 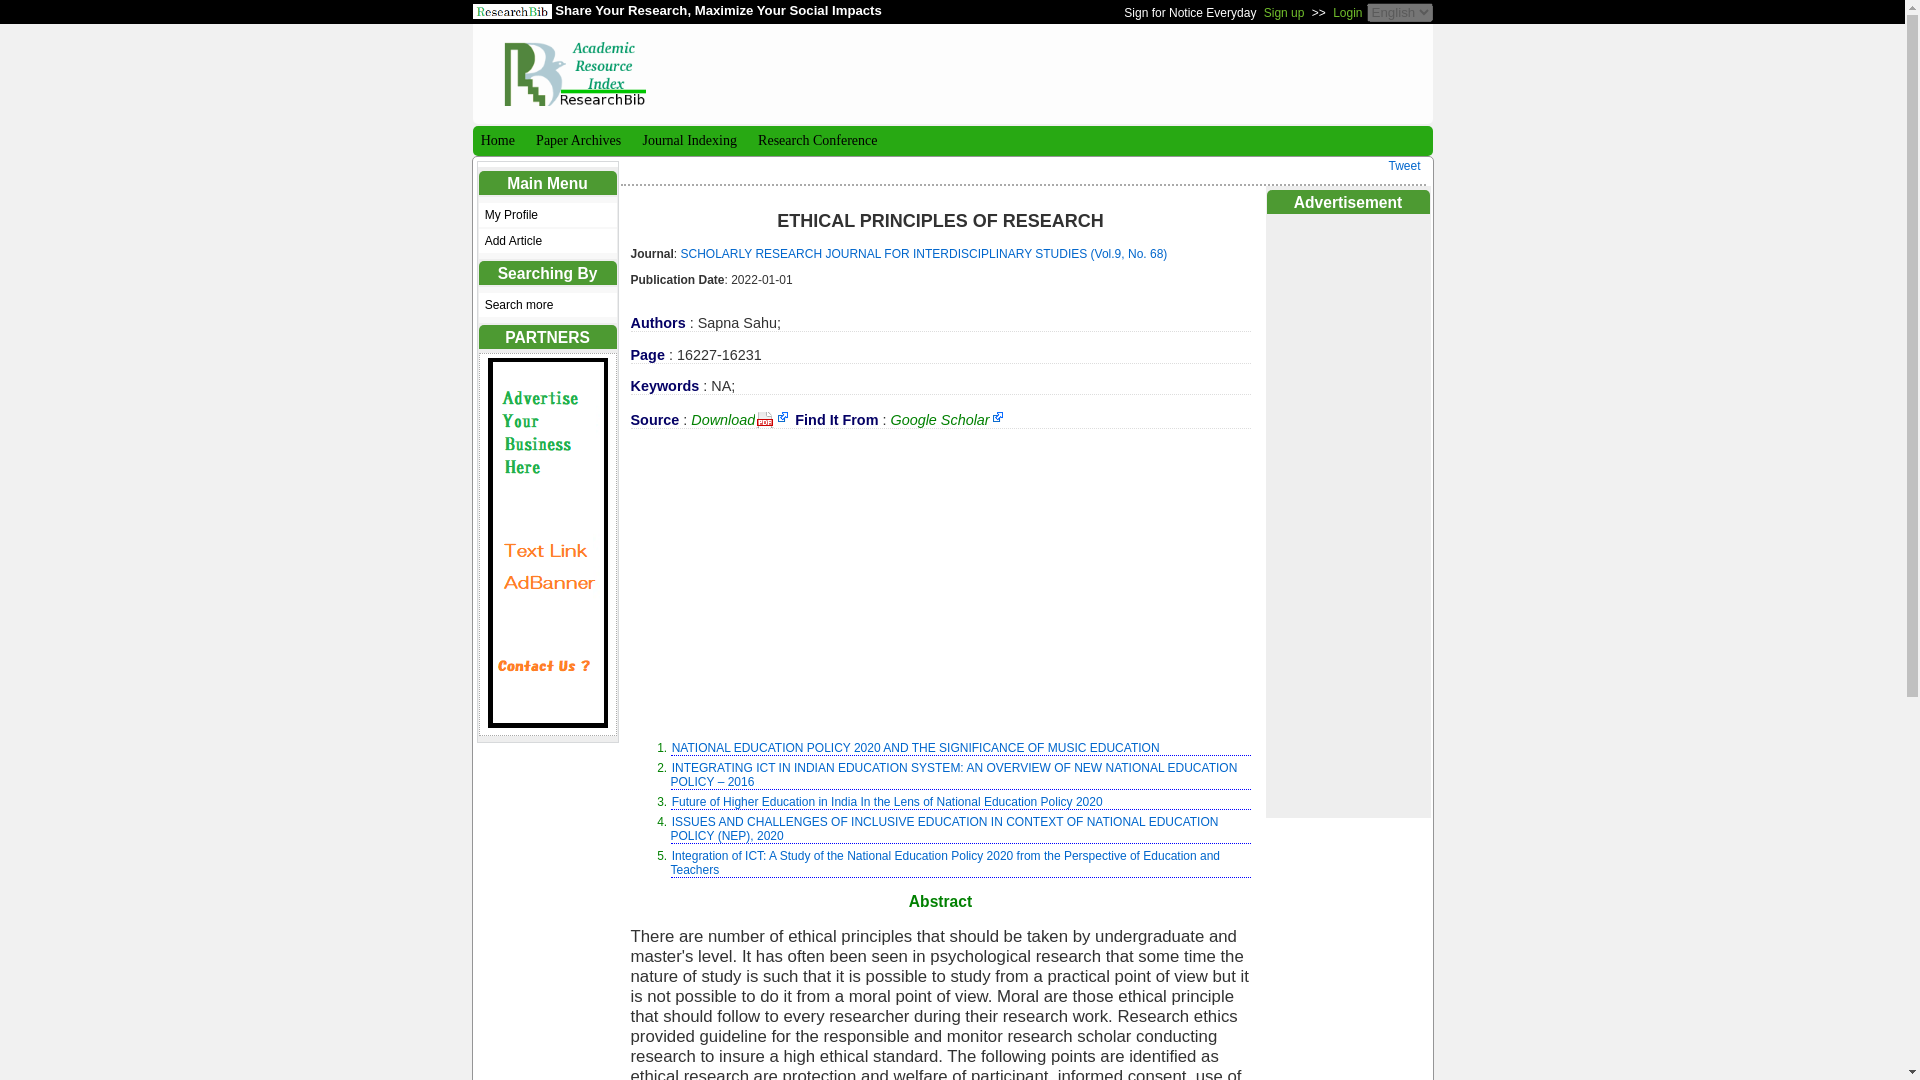 What do you see at coordinates (547, 304) in the screenshot?
I see `Search more` at bounding box center [547, 304].